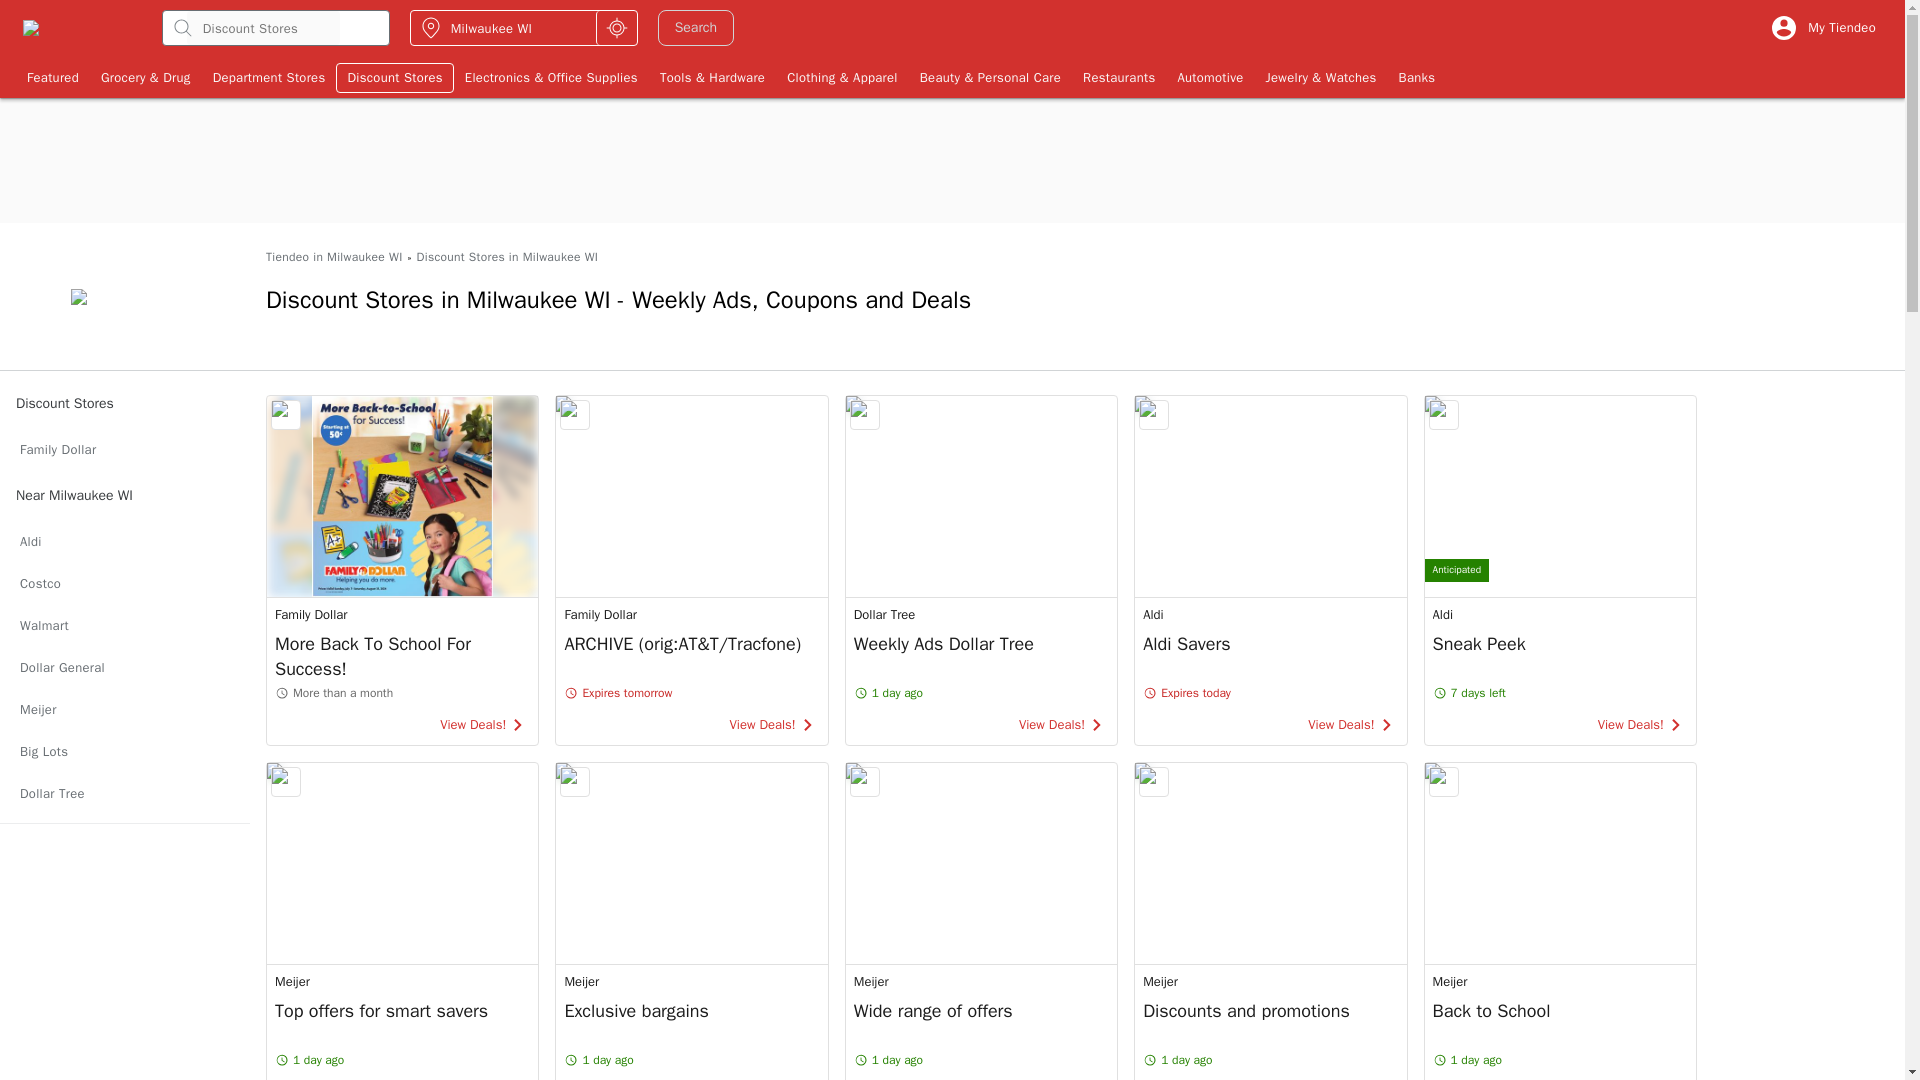 The width and height of the screenshot is (1920, 1080). I want to click on Costco, so click(124, 583).